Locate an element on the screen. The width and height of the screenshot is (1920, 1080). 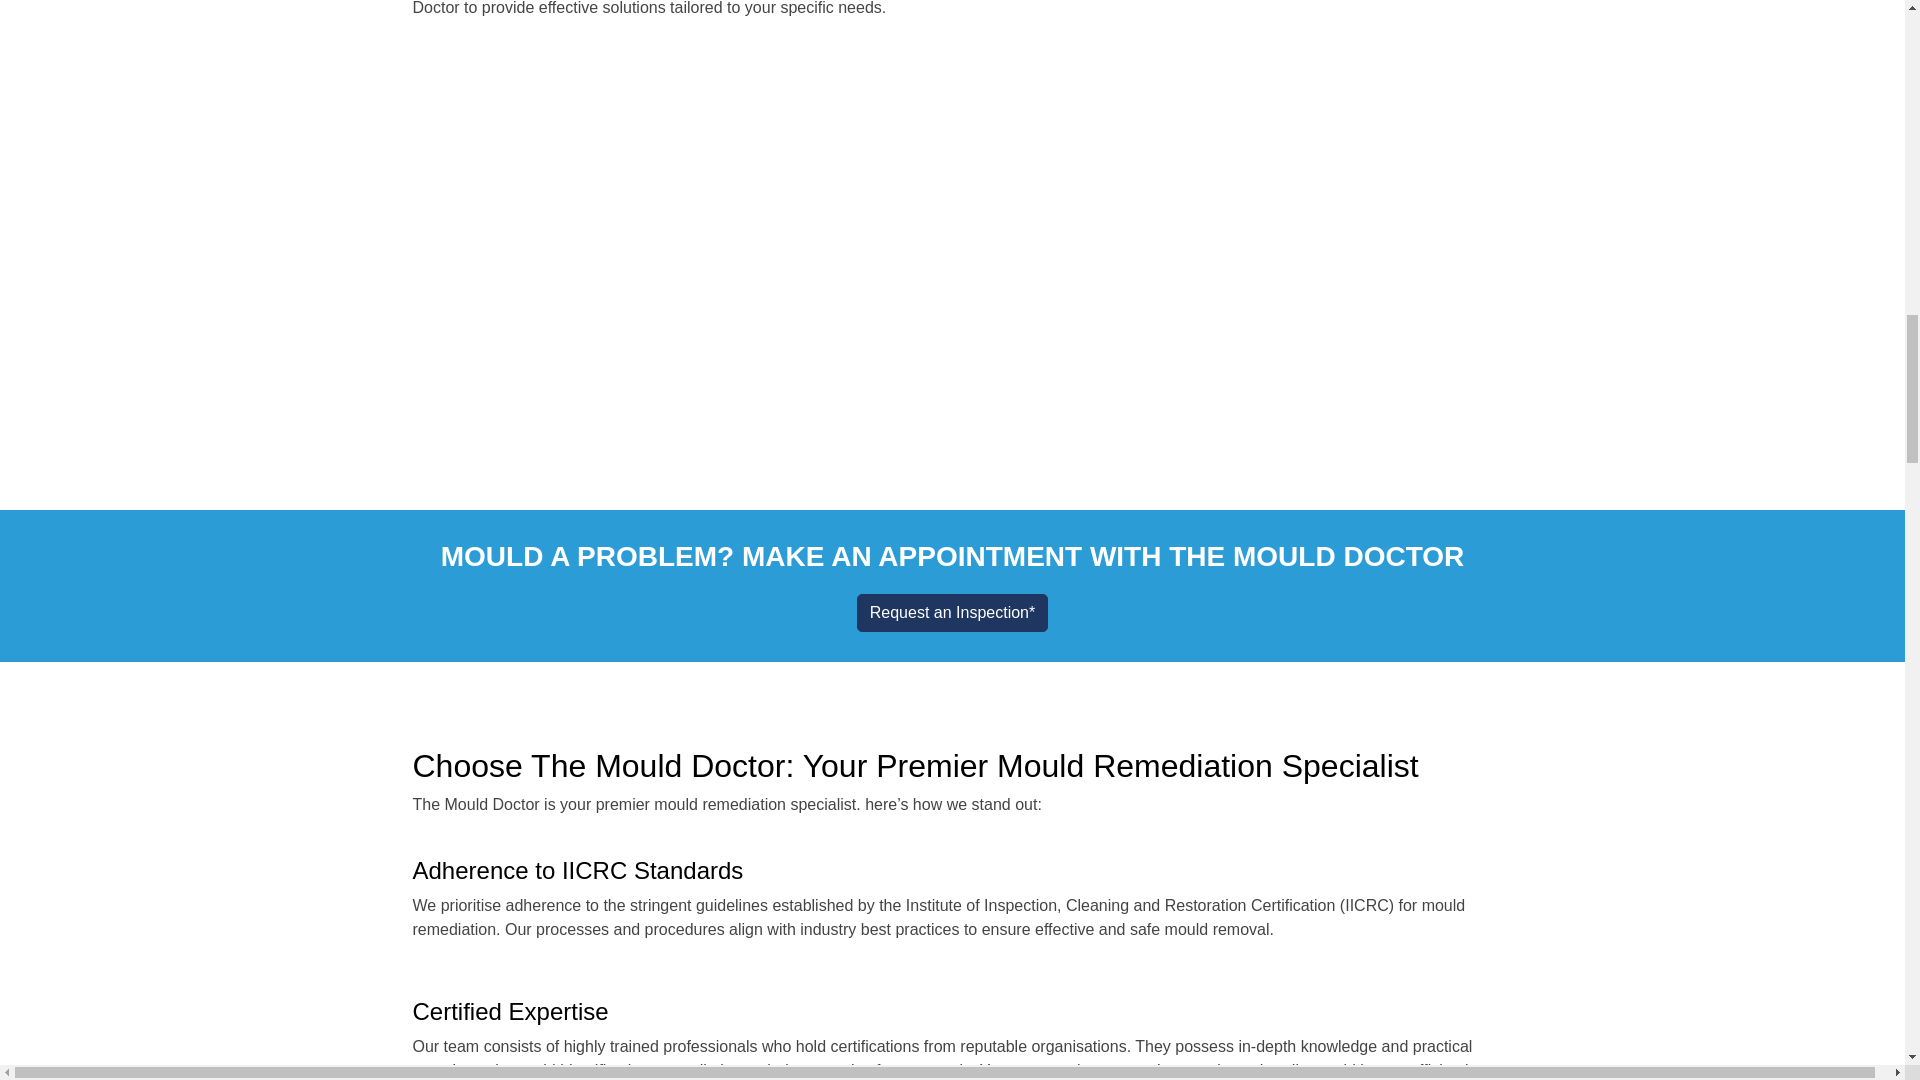
Readings is located at coordinates (582, 225).